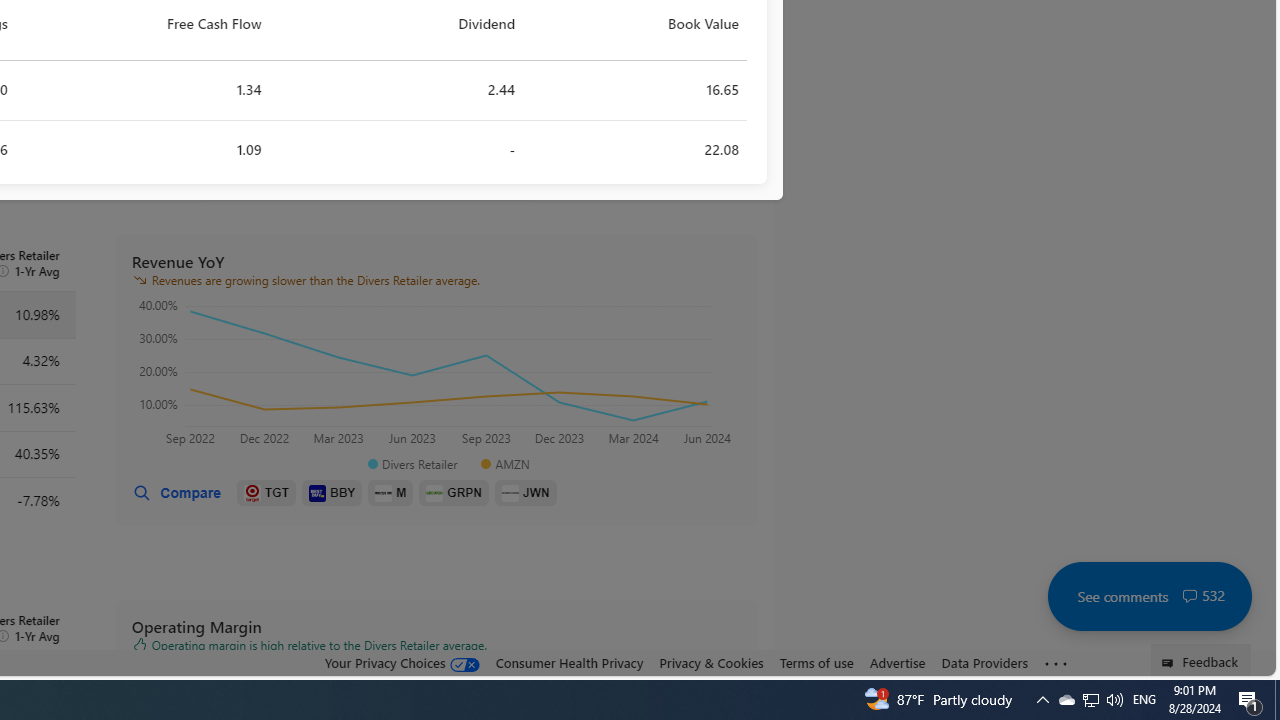 This screenshot has height=720, width=1280. Describe the element at coordinates (454, 493) in the screenshot. I see `GRPN` at that location.